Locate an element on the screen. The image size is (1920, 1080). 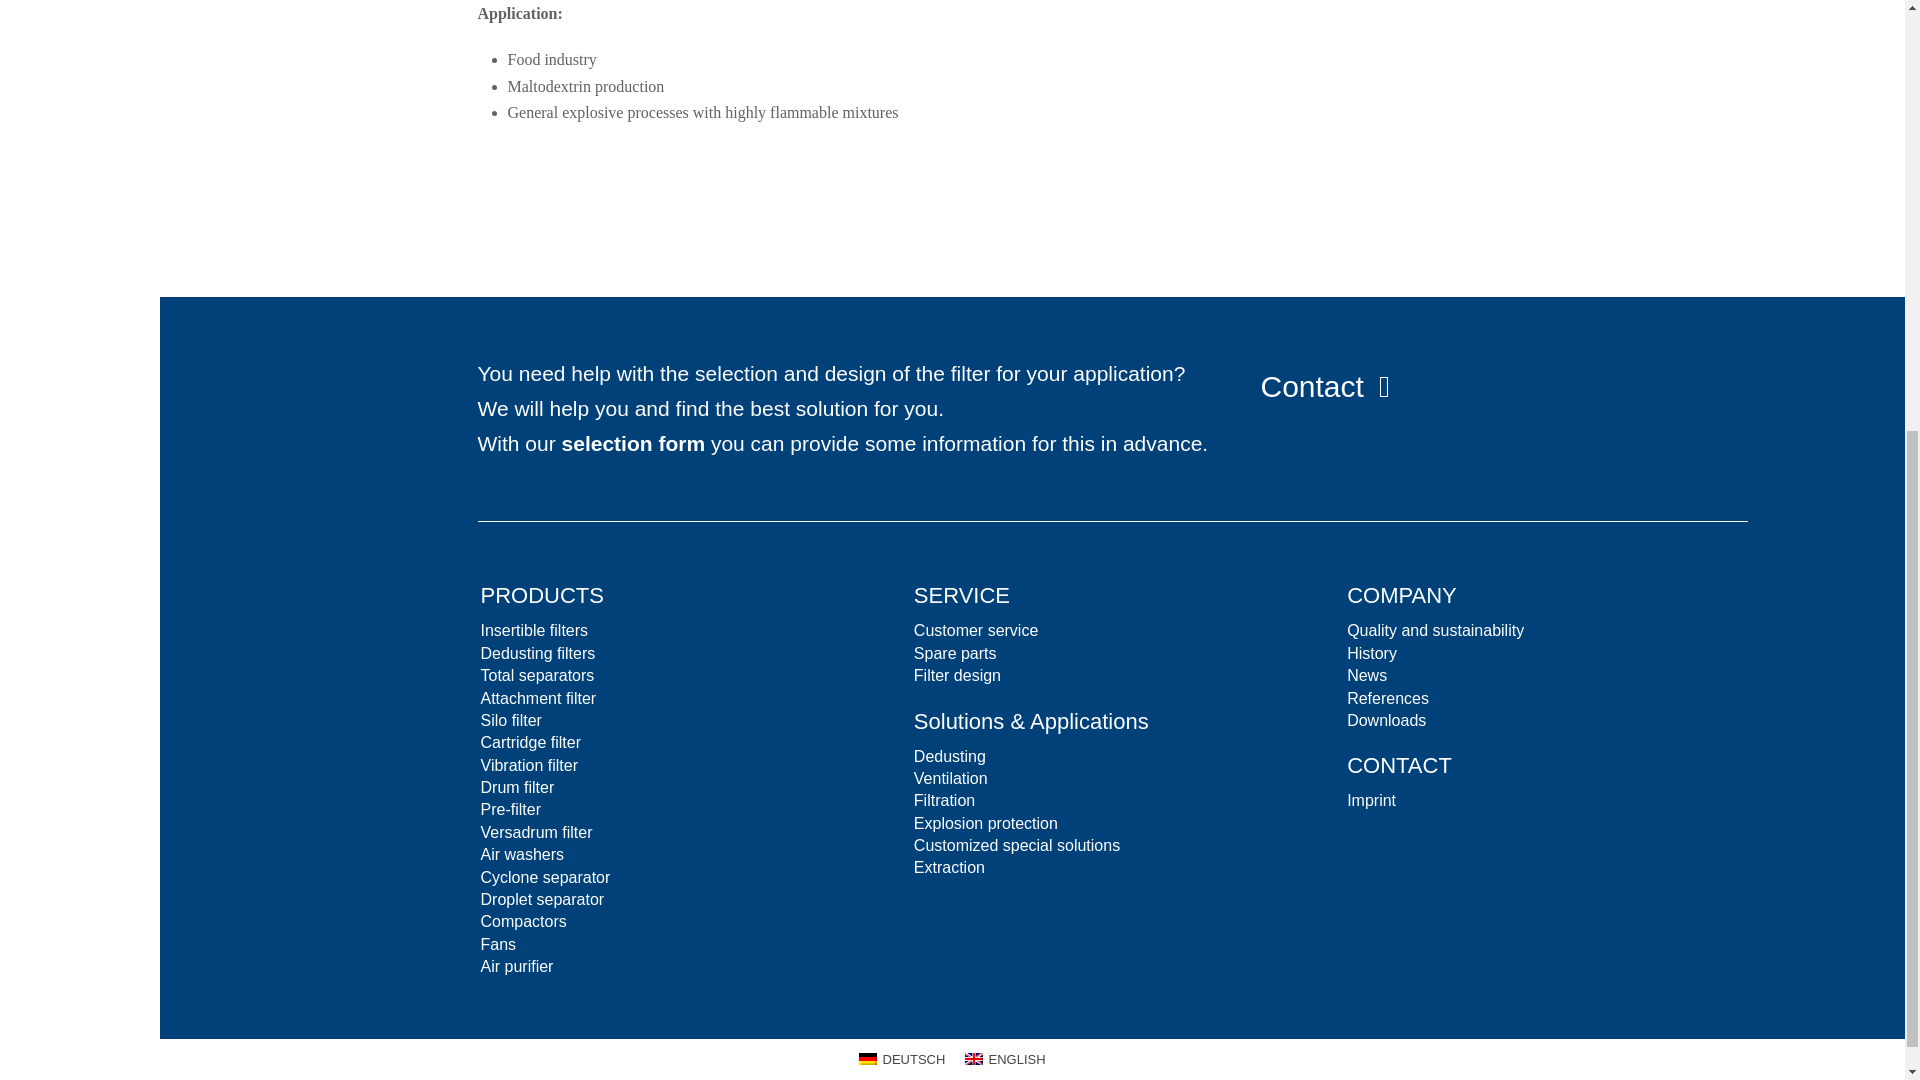
Drum filter is located at coordinates (516, 786).